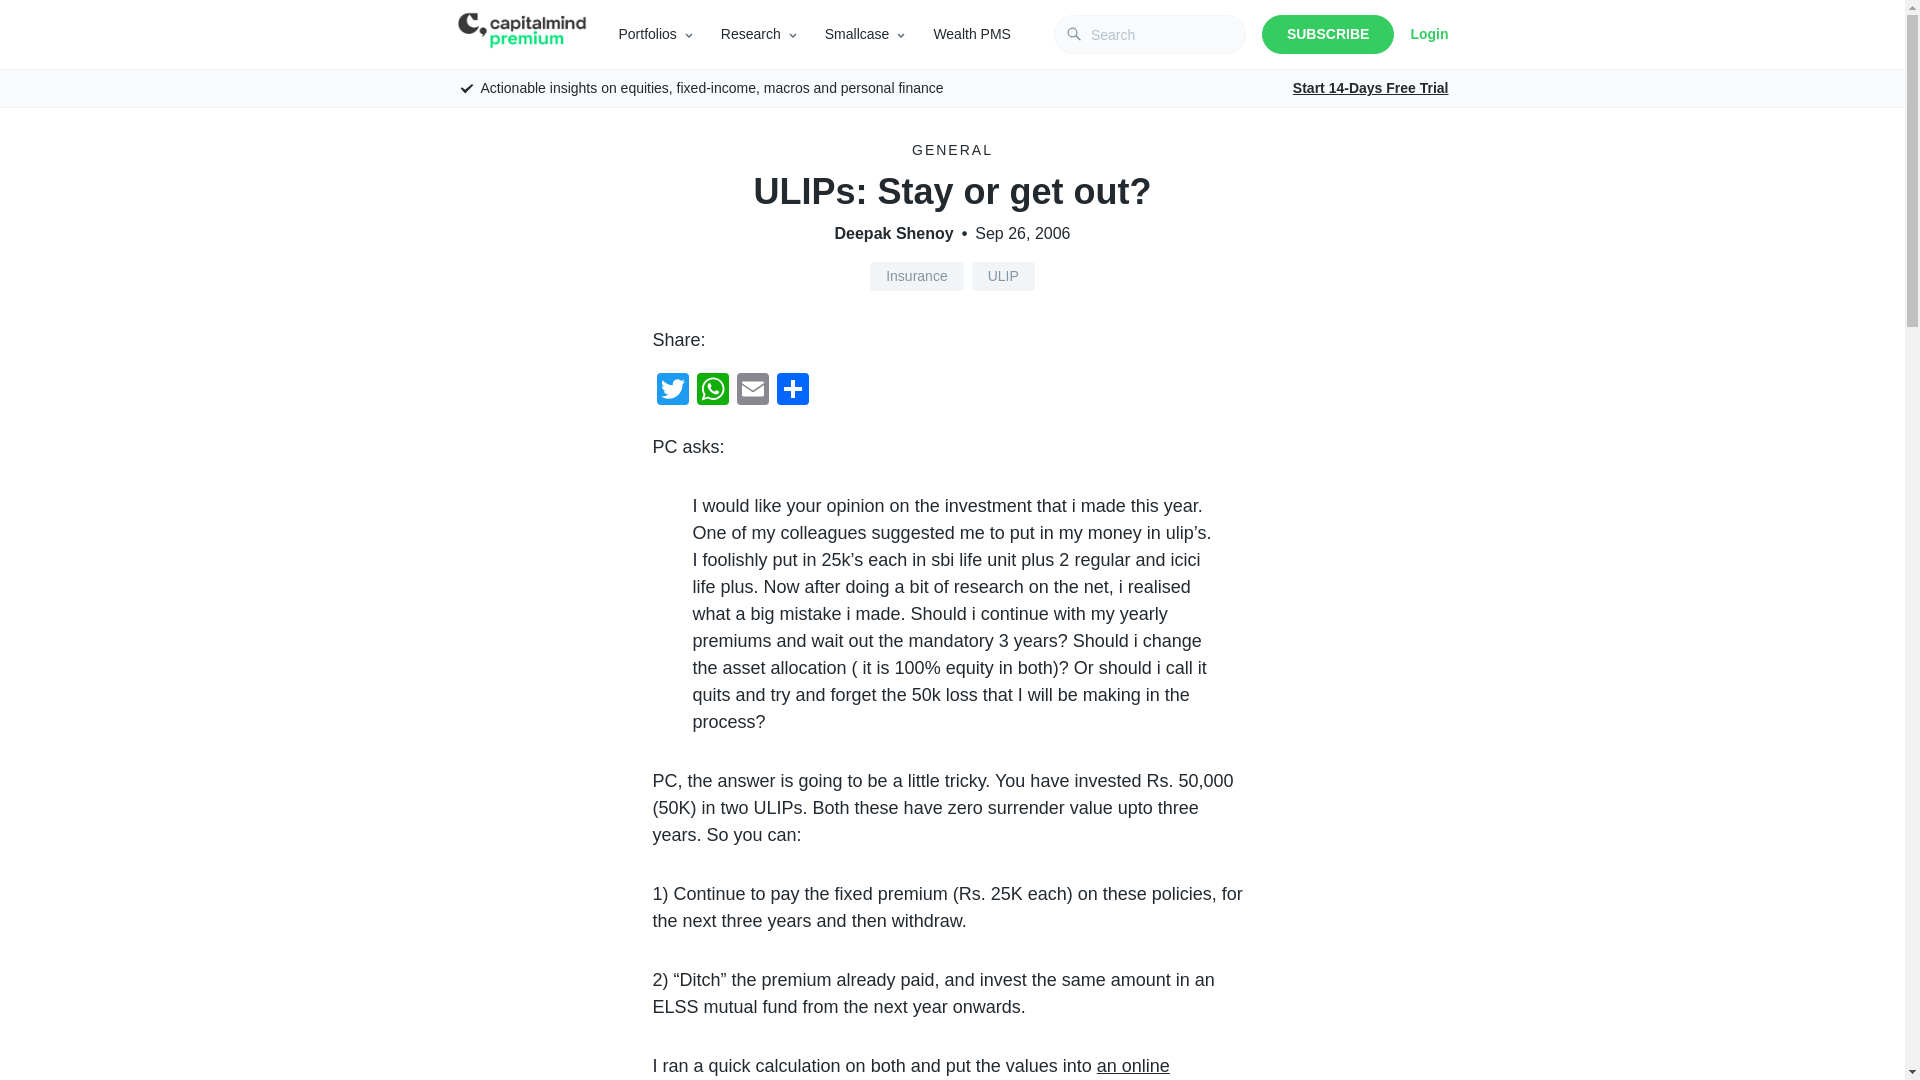 The image size is (1920, 1080). I want to click on Search, so click(28, 10).